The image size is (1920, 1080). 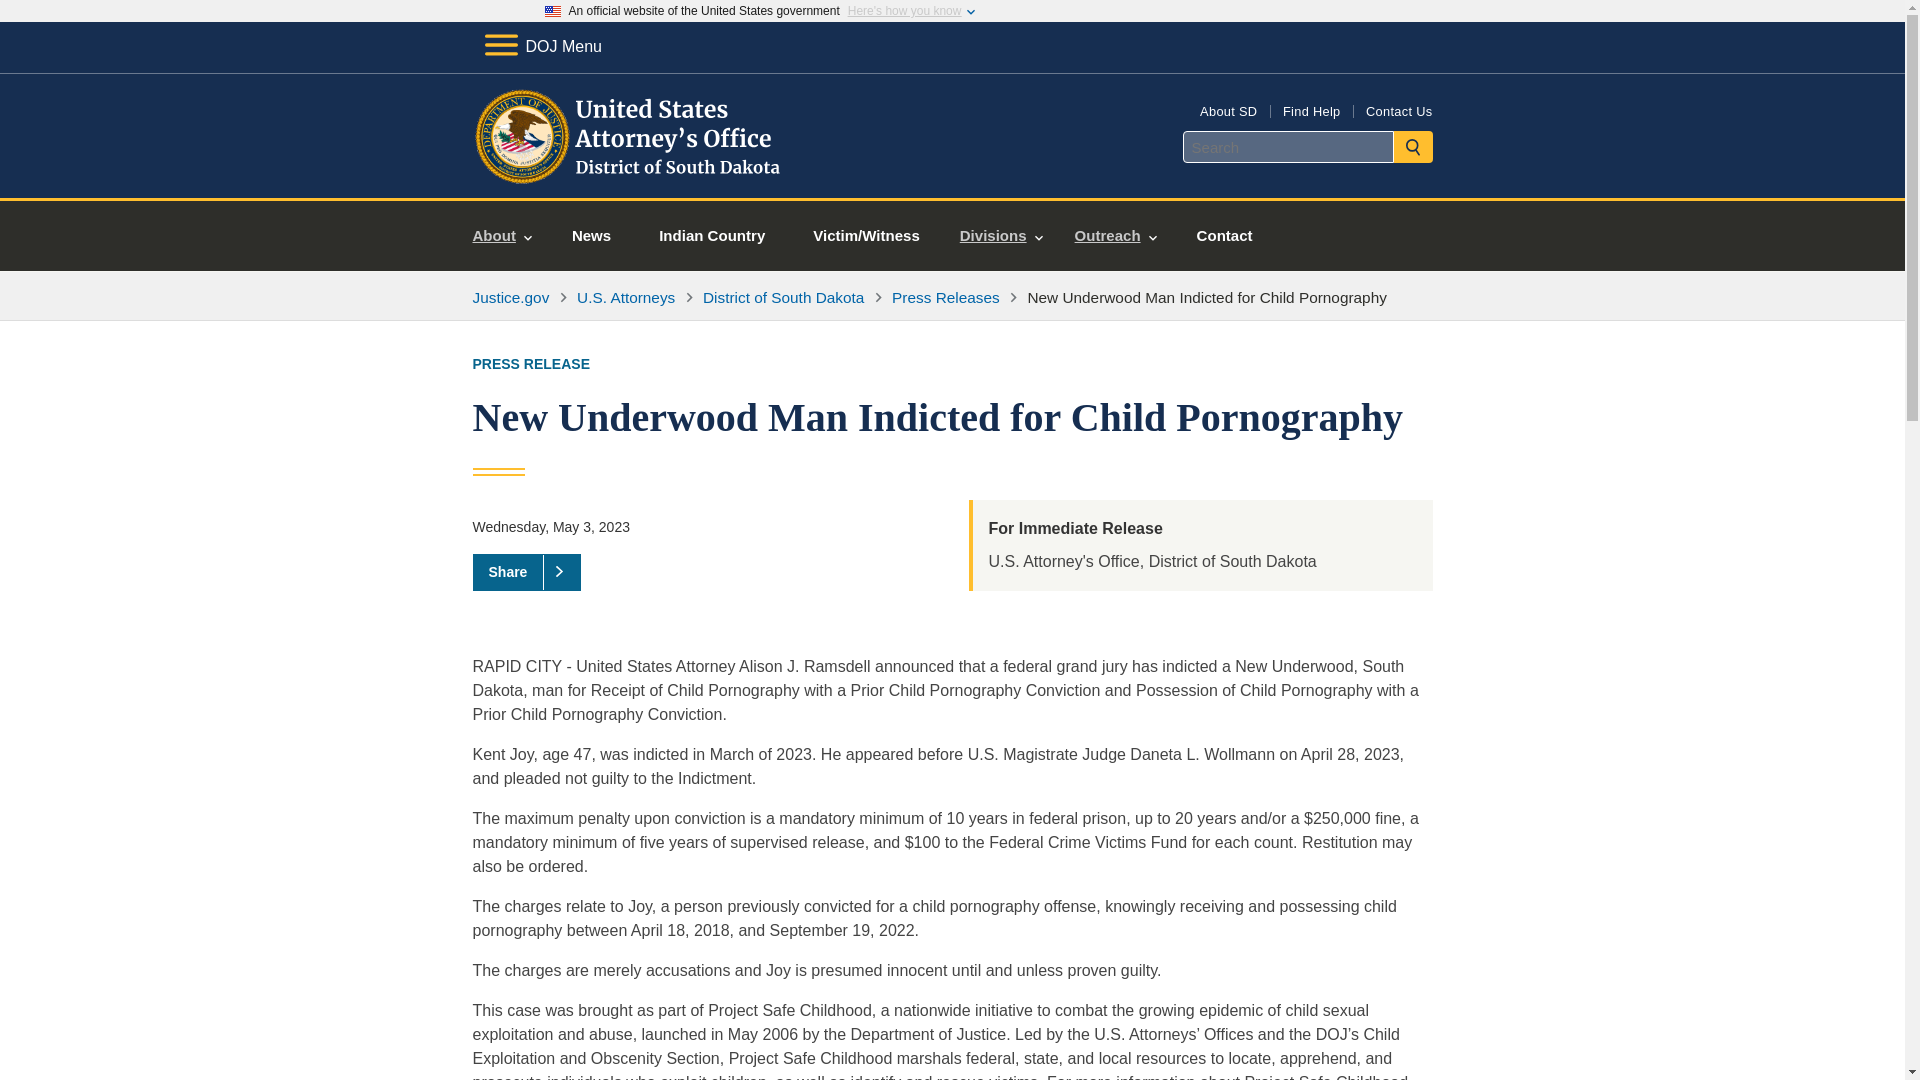 I want to click on Contact, so click(x=1224, y=236).